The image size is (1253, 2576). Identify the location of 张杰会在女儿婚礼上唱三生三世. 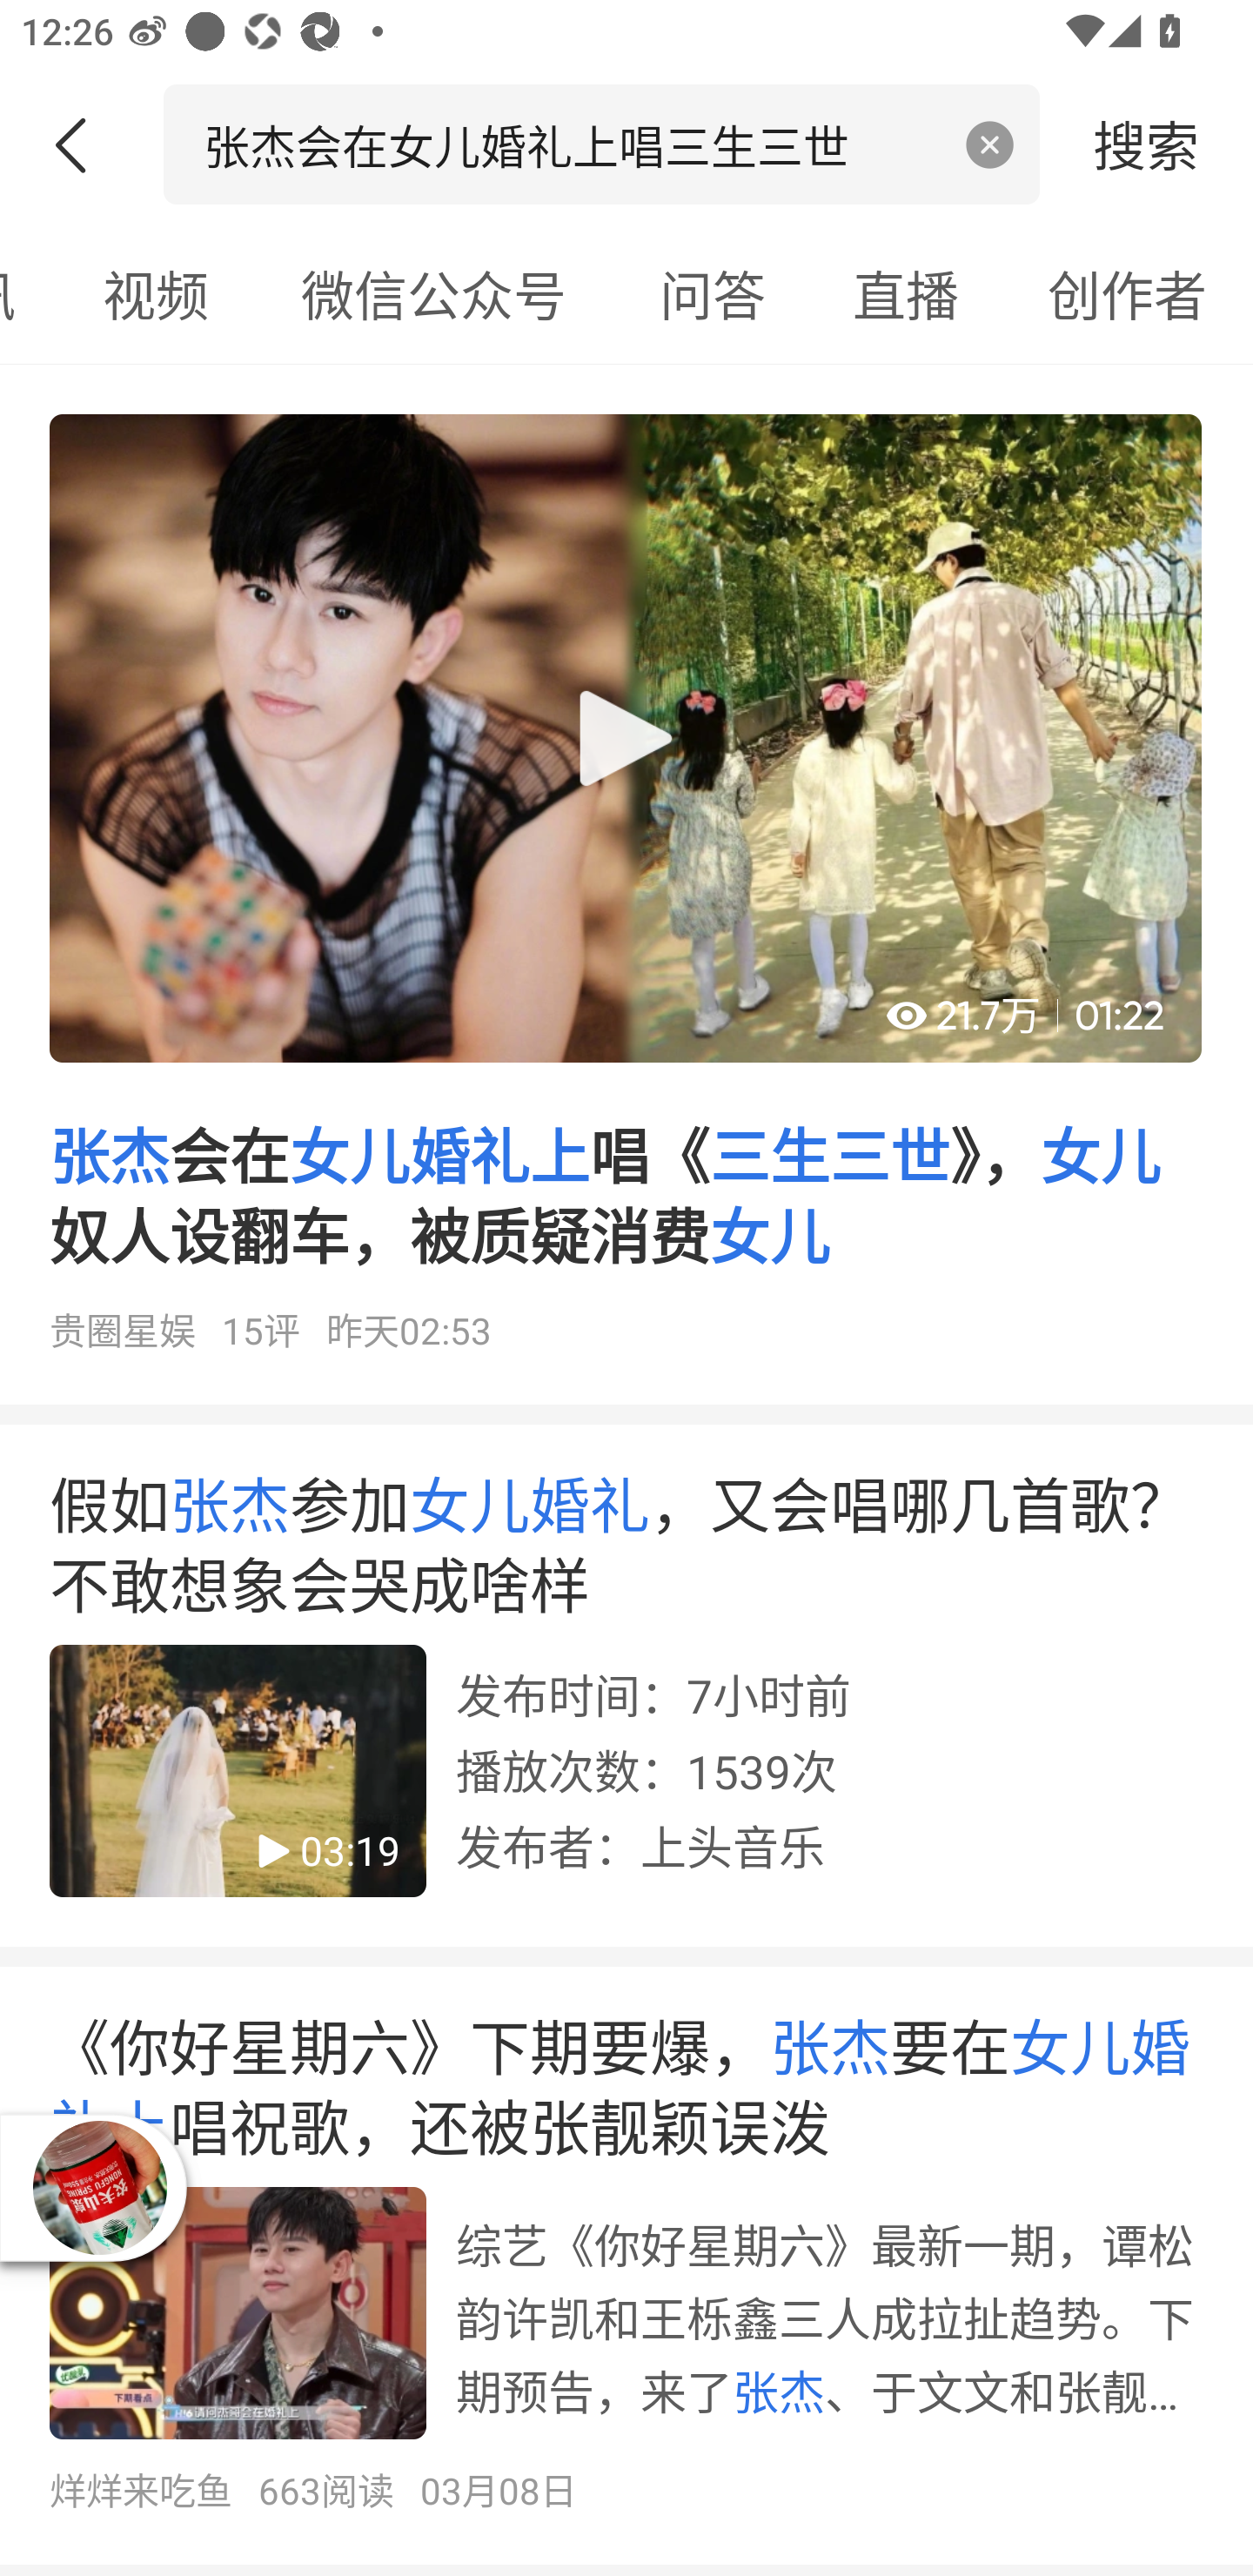
(571, 144).